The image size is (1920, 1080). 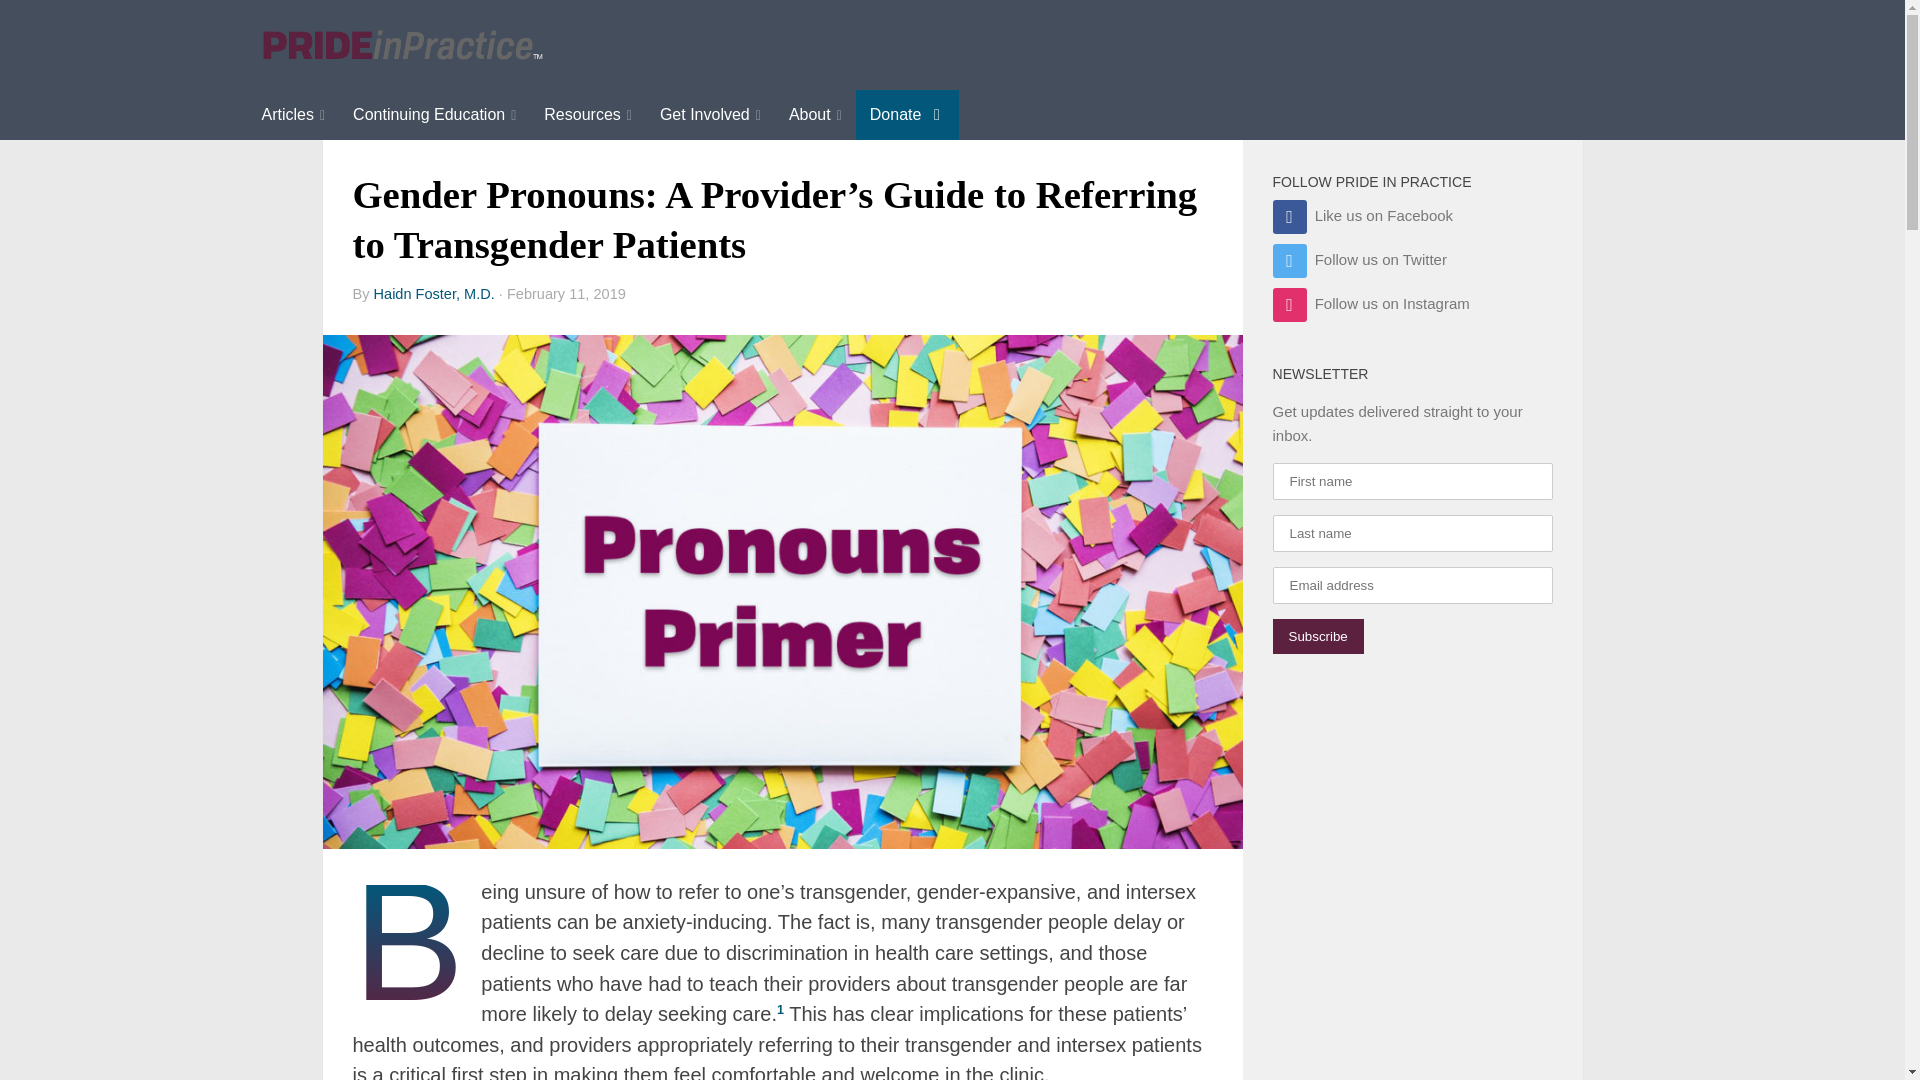 What do you see at coordinates (1370, 303) in the screenshot?
I see `Follow us on Instagram` at bounding box center [1370, 303].